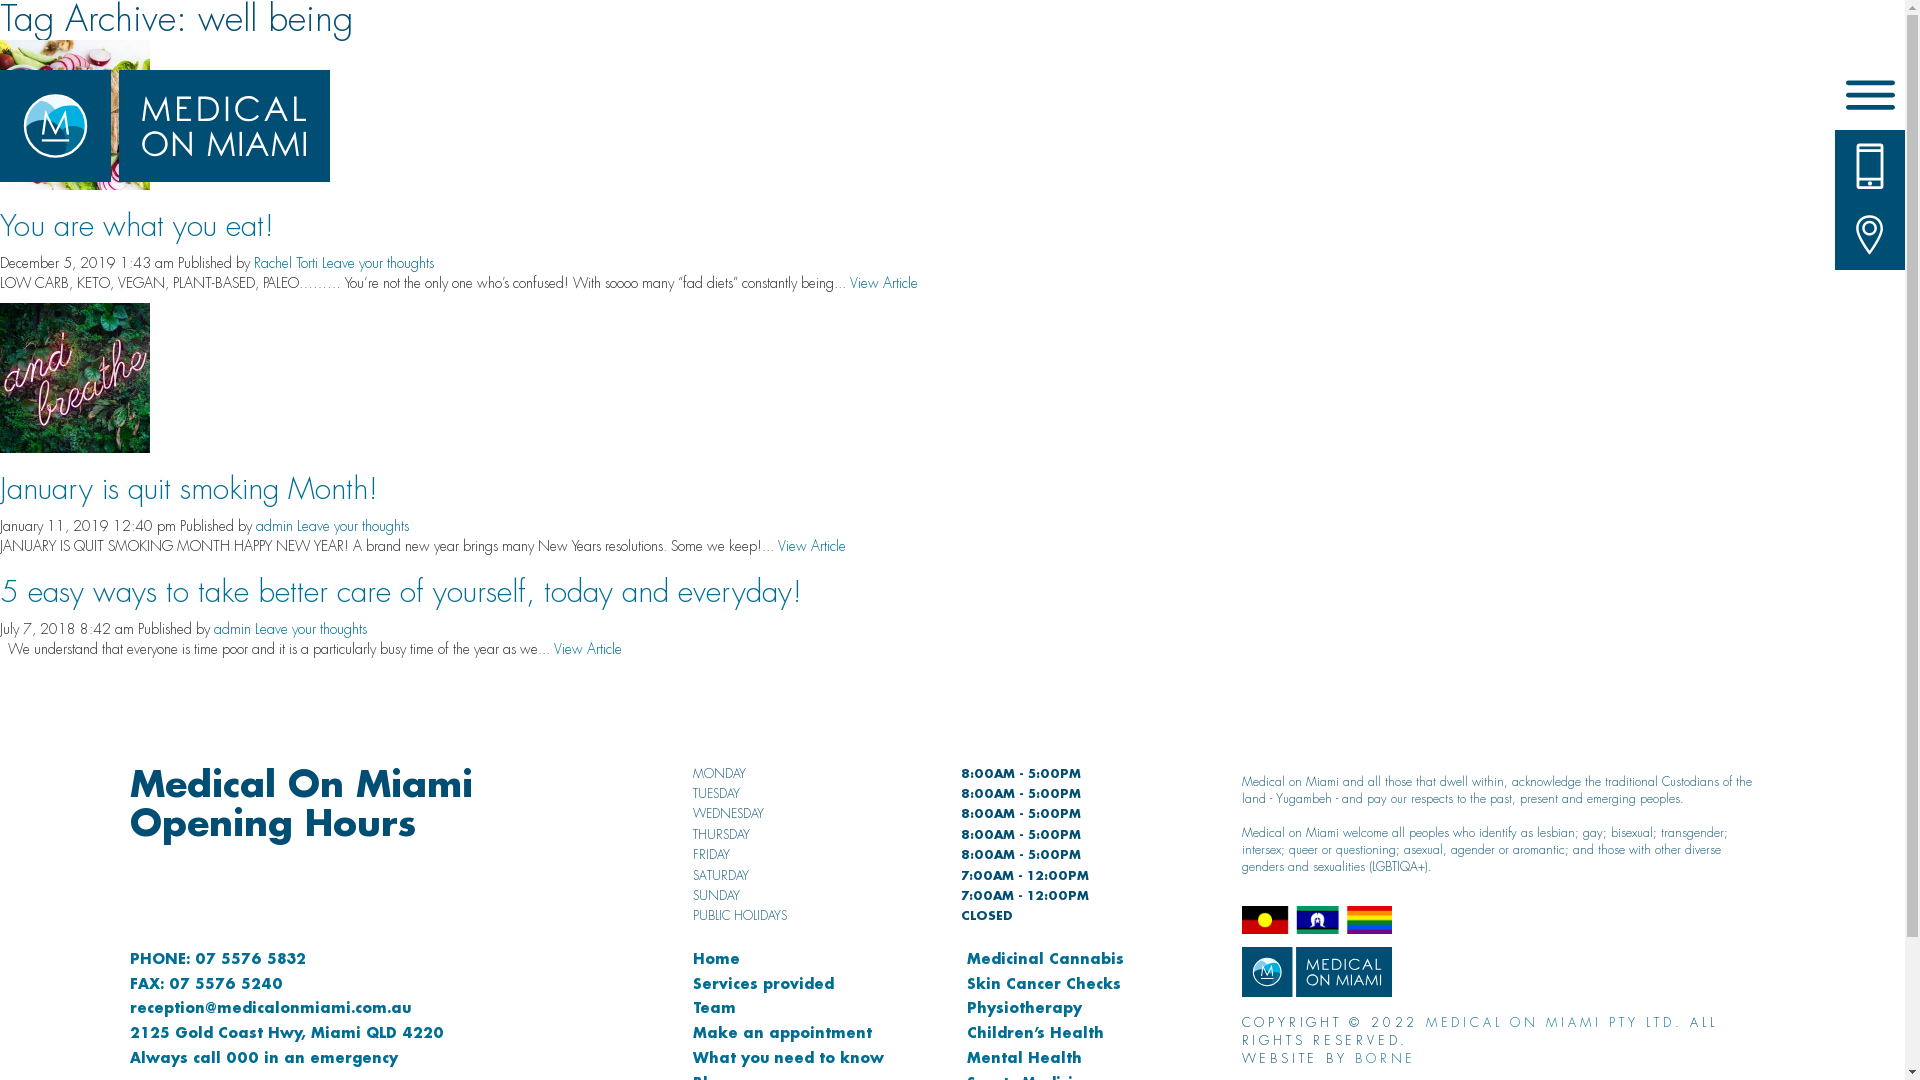 The width and height of the screenshot is (1920, 1080). What do you see at coordinates (1386, 1059) in the screenshot?
I see `BORNE` at bounding box center [1386, 1059].